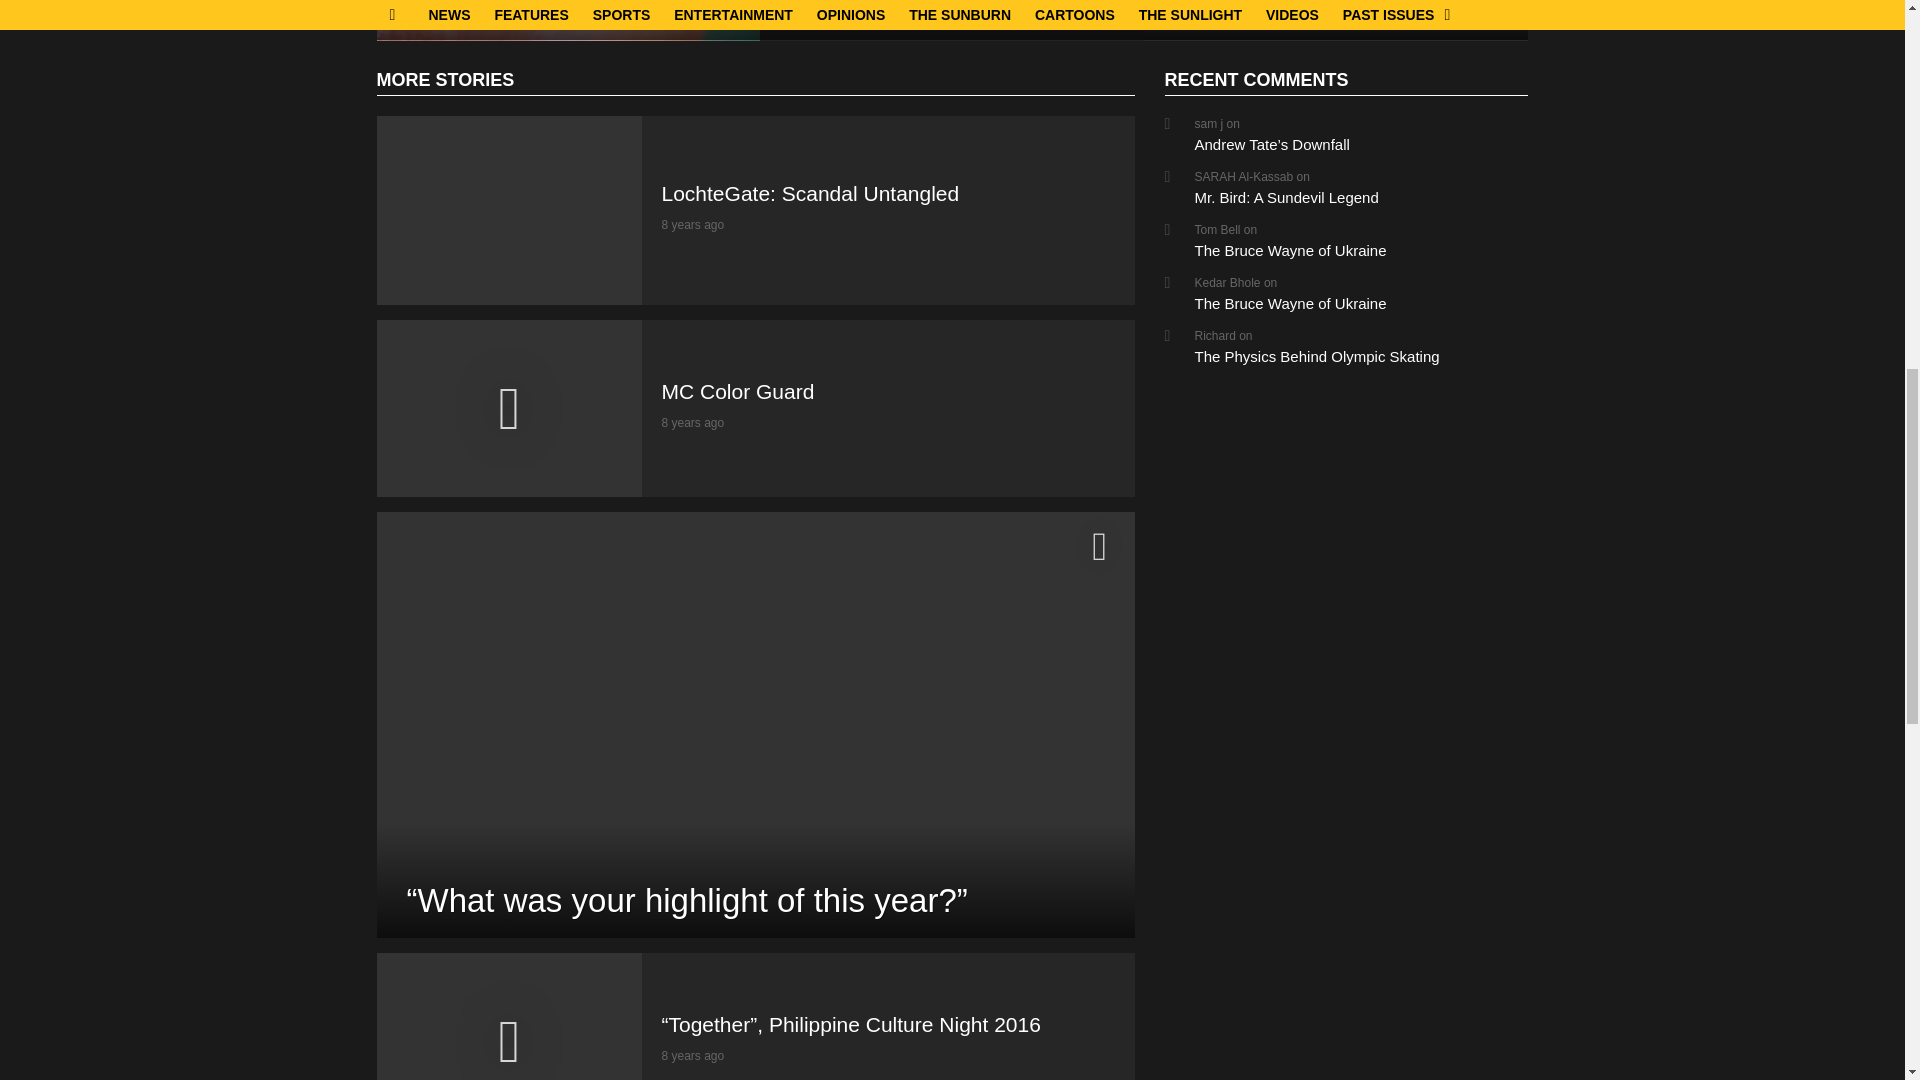  What do you see at coordinates (508, 210) in the screenshot?
I see `LochteGate: Scandal Untangled` at bounding box center [508, 210].